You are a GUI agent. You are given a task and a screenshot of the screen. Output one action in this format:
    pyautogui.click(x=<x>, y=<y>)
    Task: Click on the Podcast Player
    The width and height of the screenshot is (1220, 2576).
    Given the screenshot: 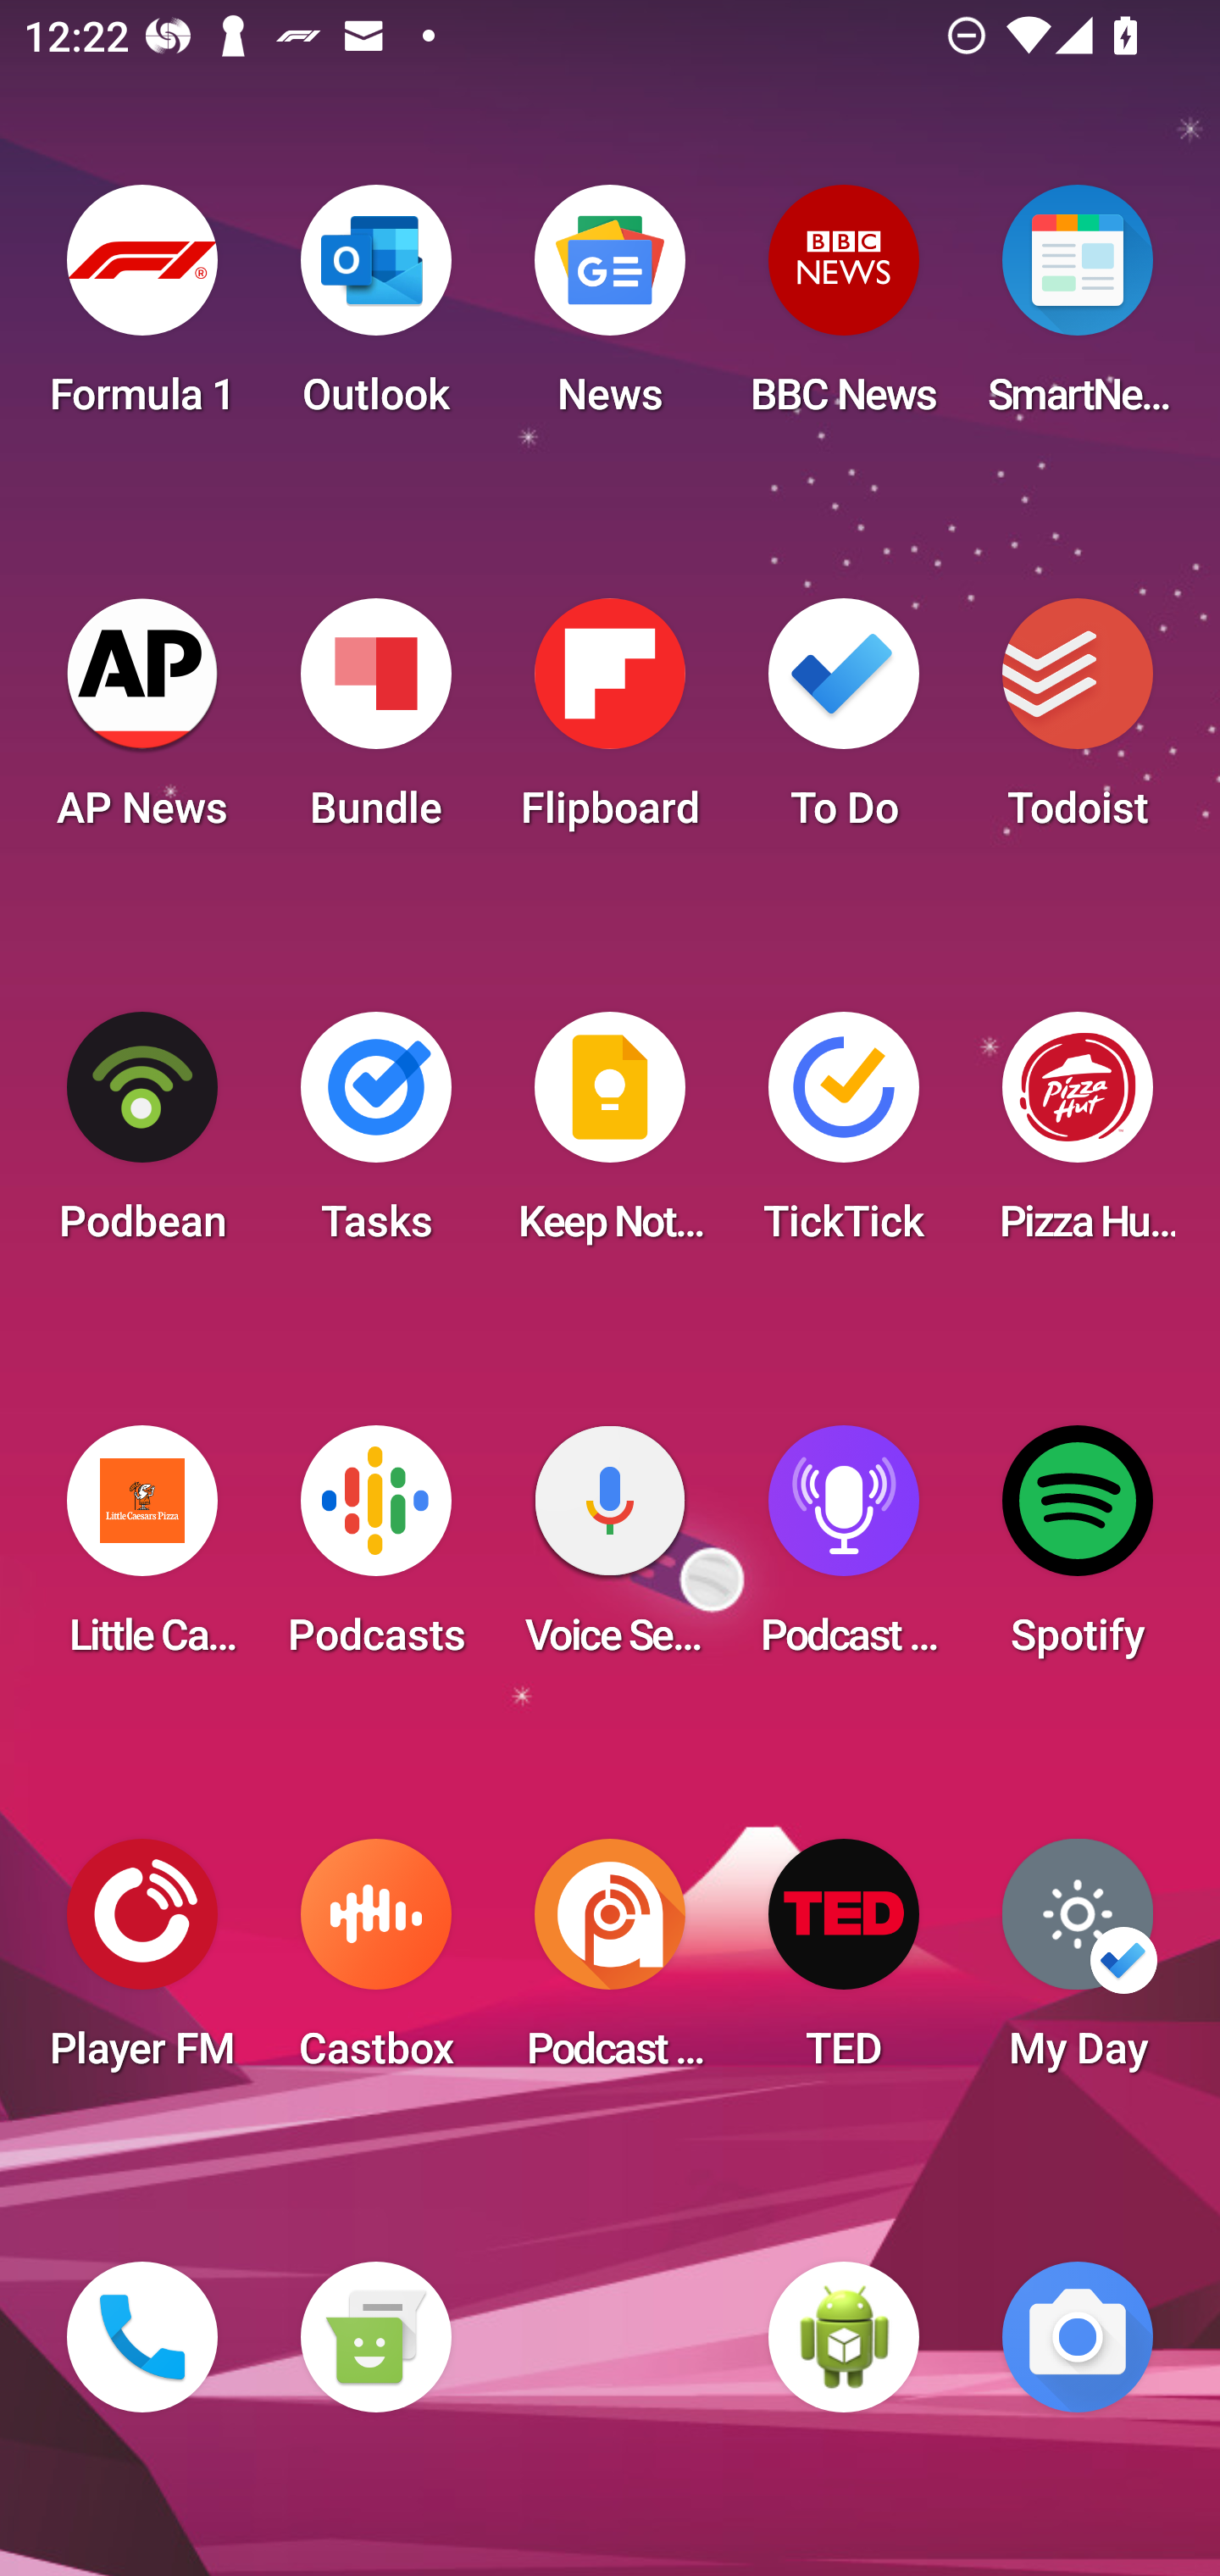 What is the action you would take?
    pyautogui.click(x=844, y=1551)
    